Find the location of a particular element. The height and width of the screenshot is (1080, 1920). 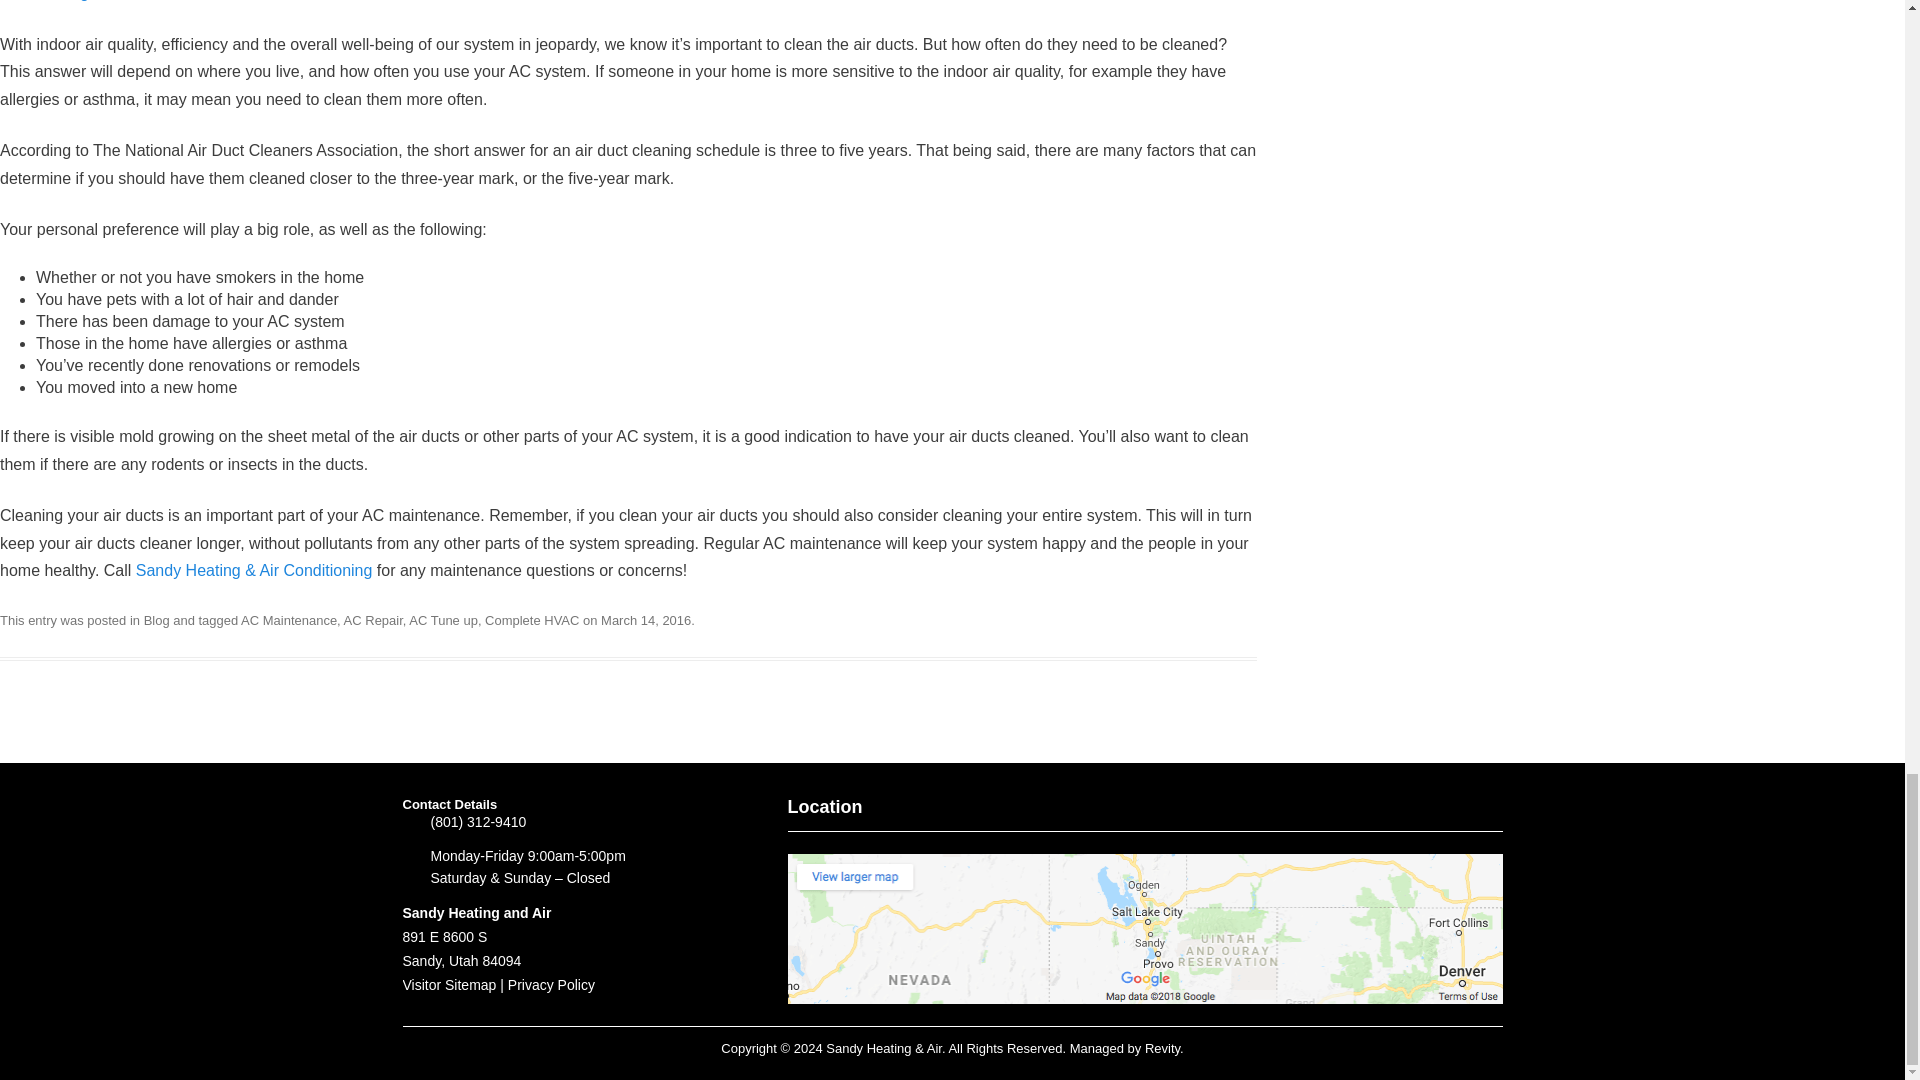

Visitor Sitemap is located at coordinates (448, 984).